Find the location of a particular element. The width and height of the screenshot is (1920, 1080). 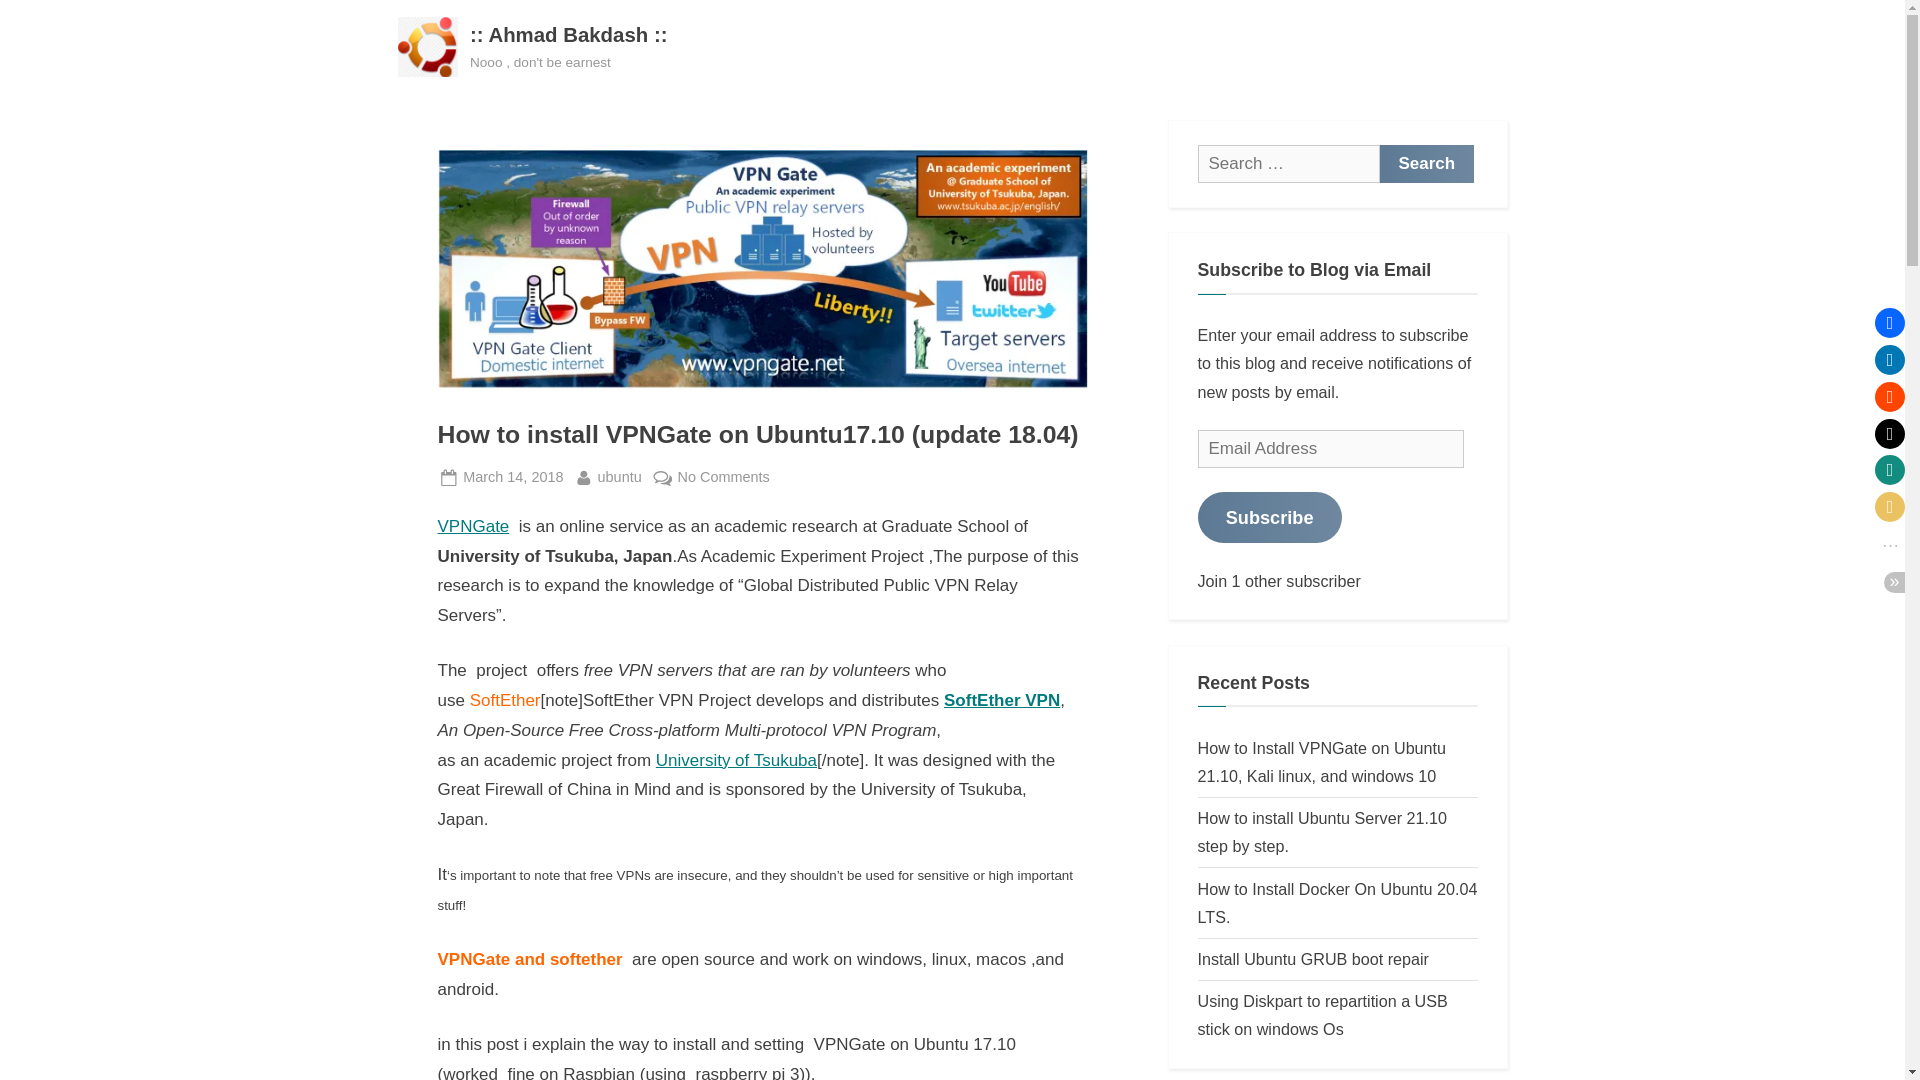

Search is located at coordinates (1427, 163).